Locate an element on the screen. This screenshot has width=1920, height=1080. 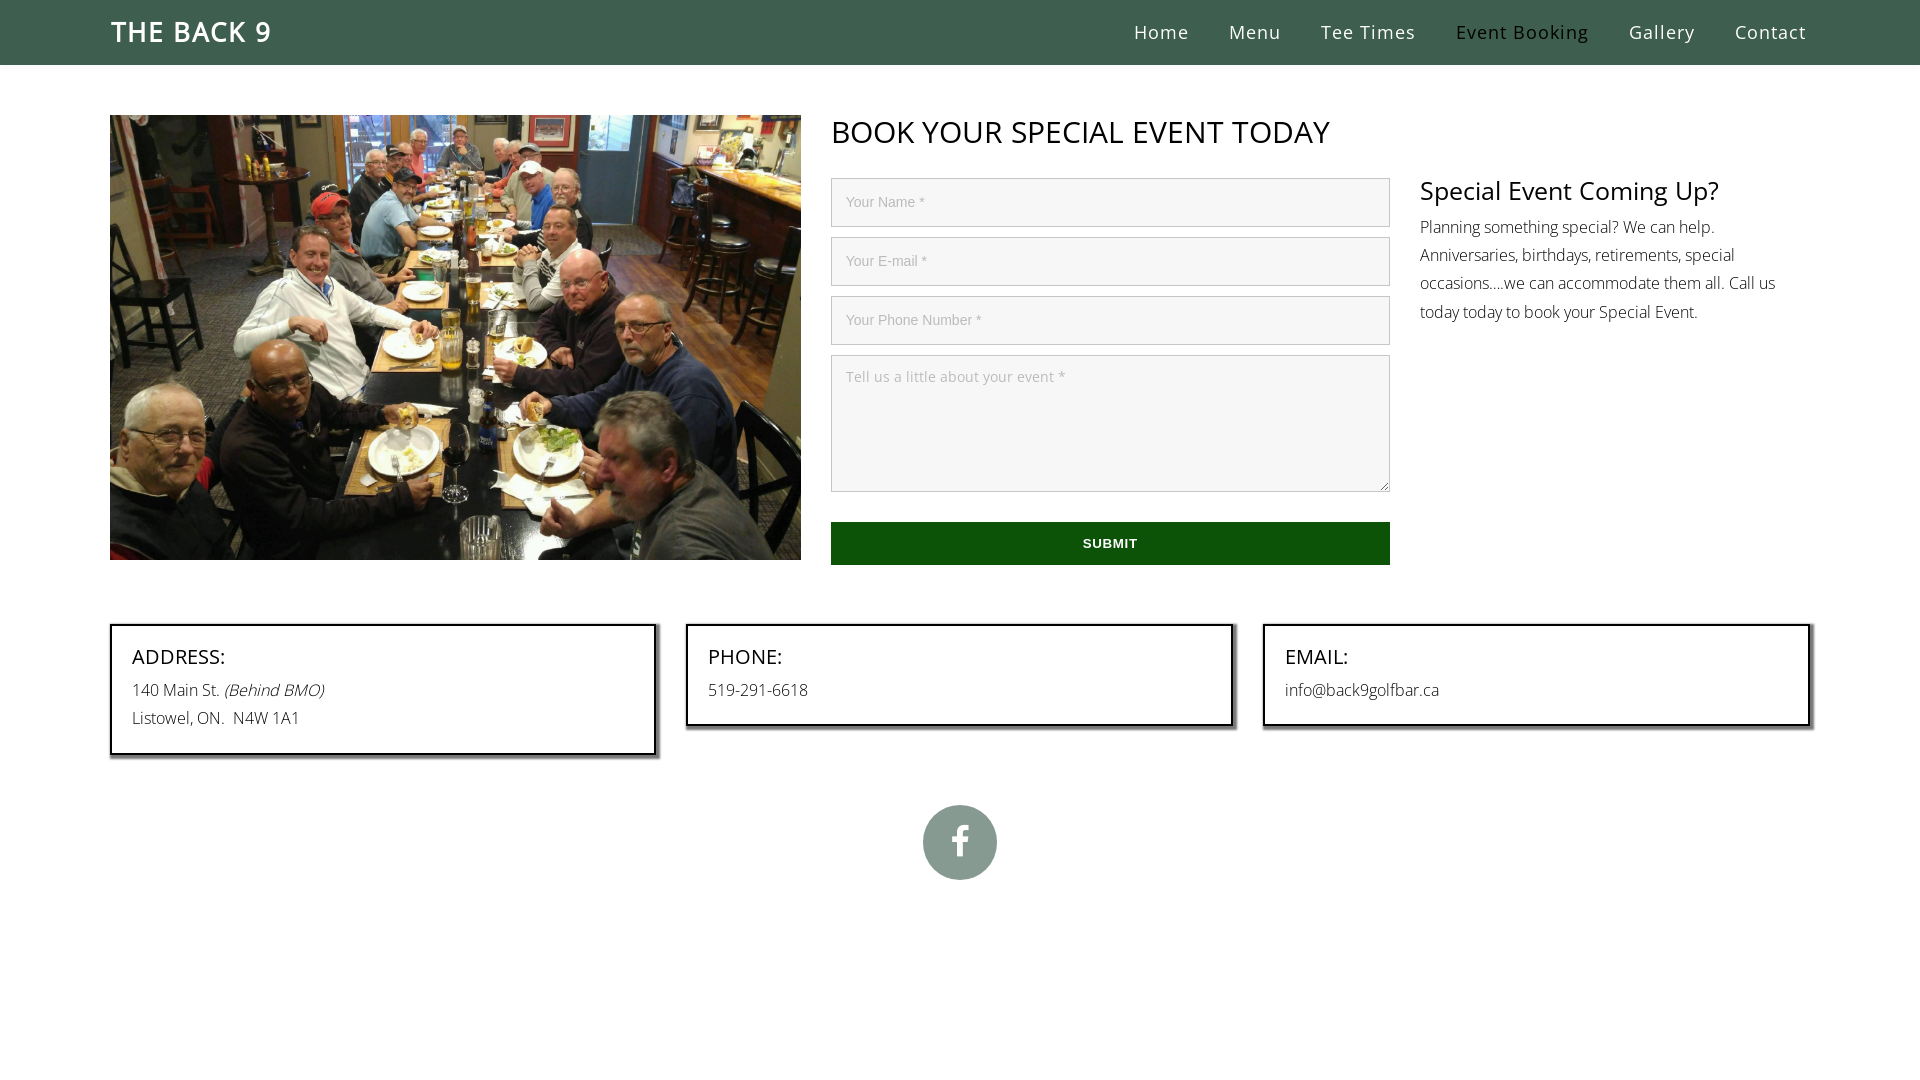
20171018_183625 is located at coordinates (456, 338).